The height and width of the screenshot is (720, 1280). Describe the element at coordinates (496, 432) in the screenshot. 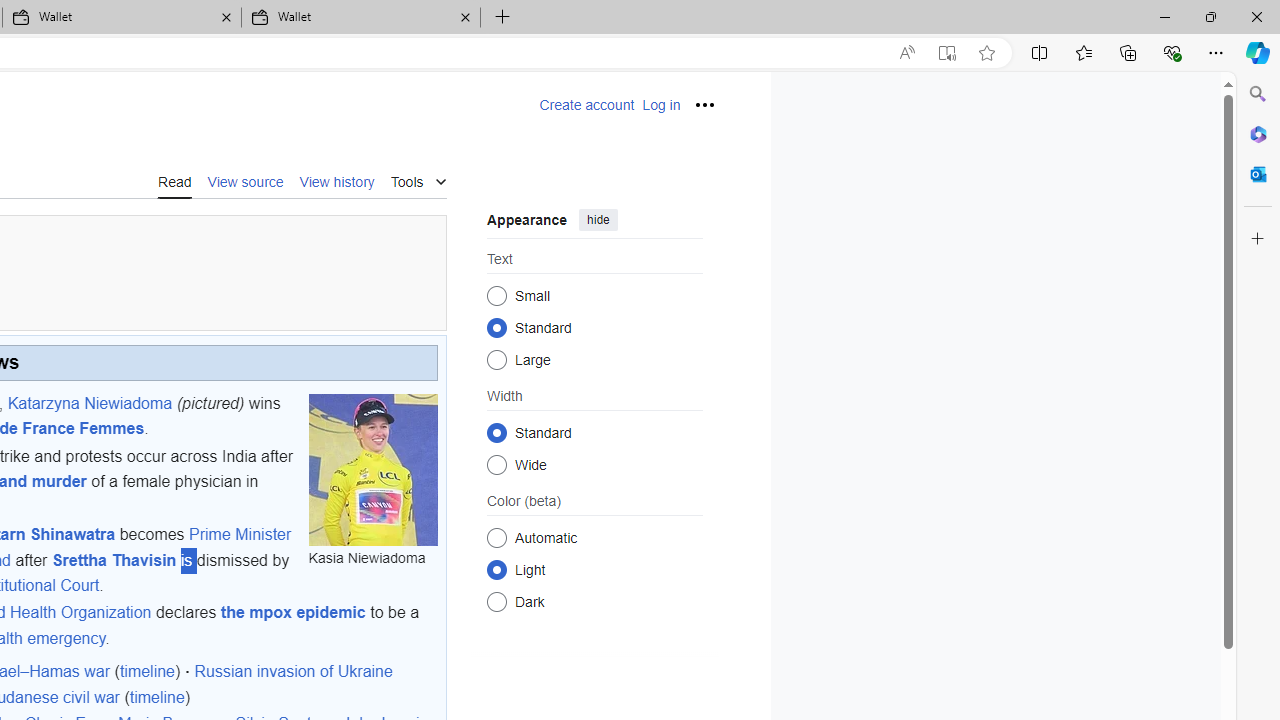

I see `Standard` at that location.